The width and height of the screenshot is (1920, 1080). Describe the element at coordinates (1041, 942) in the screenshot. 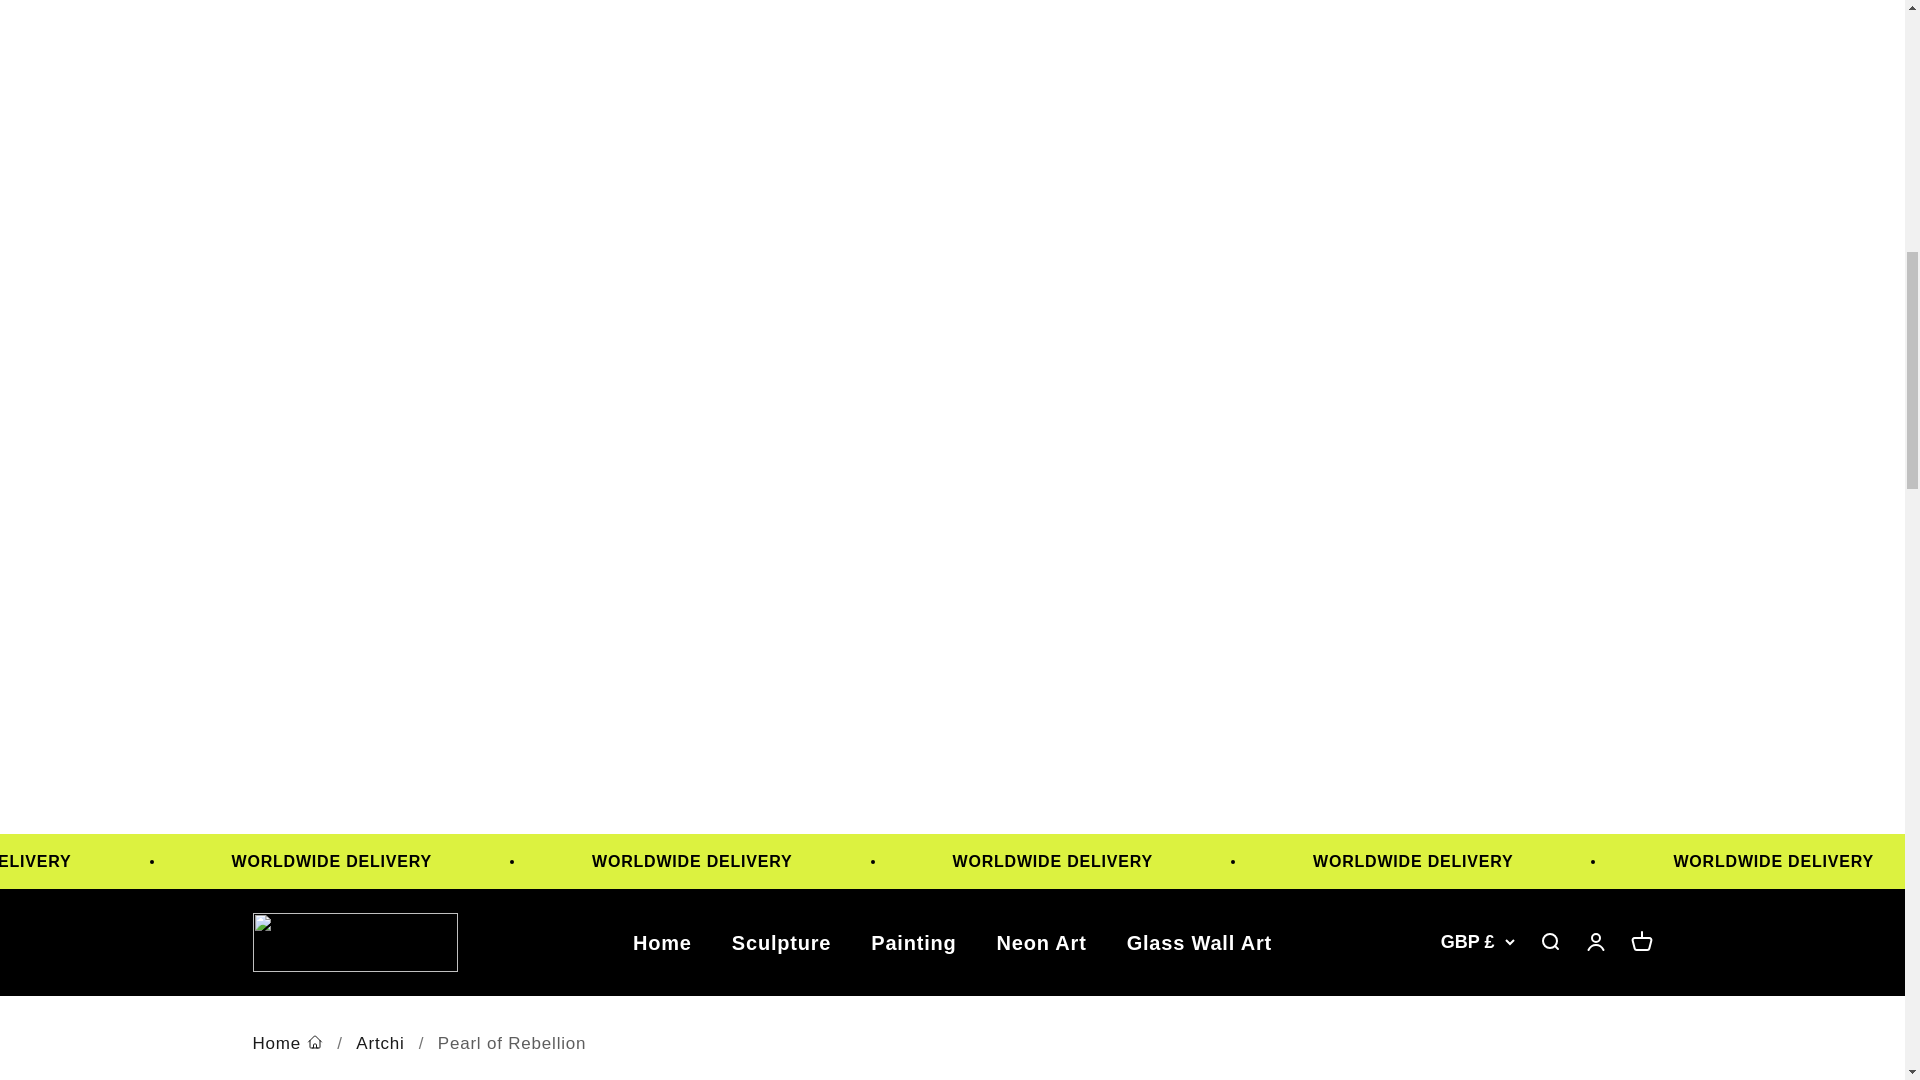

I see `Neon Art` at that location.